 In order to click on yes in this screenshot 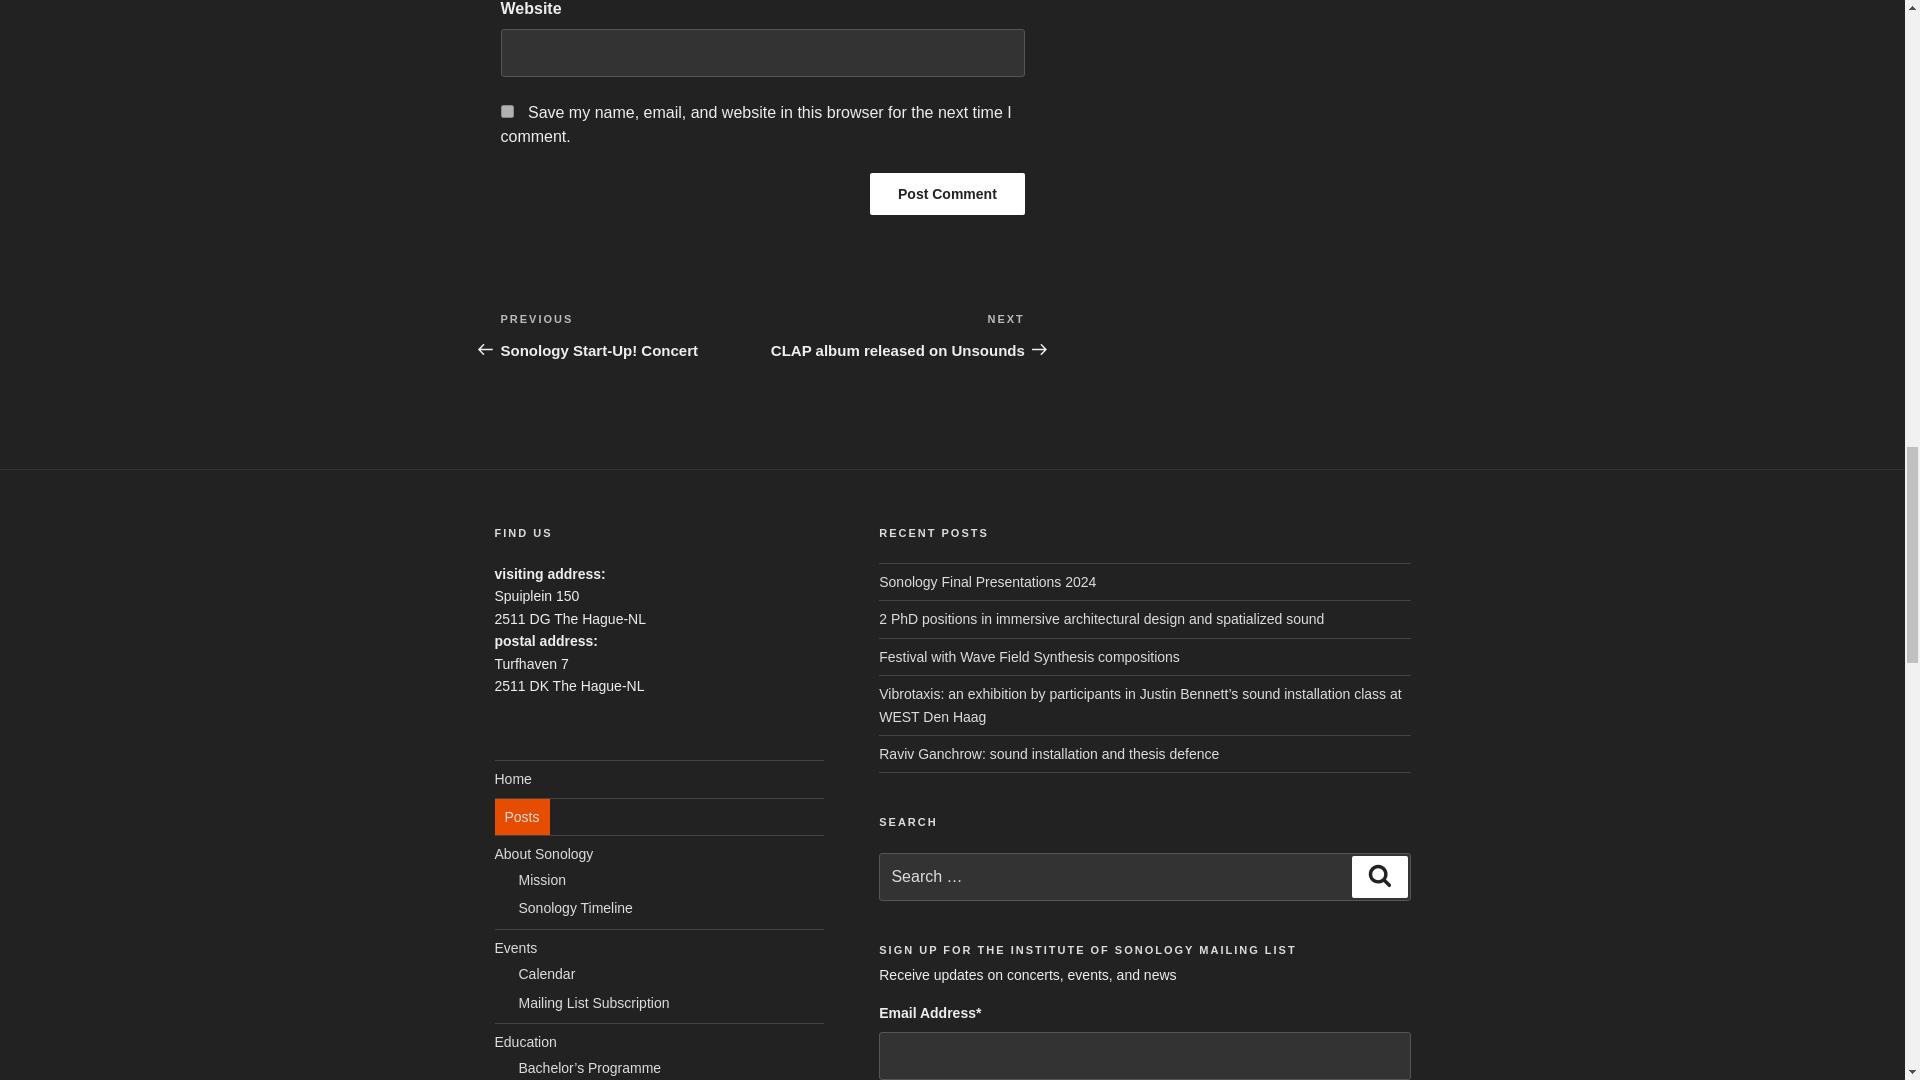, I will do `click(506, 110)`.